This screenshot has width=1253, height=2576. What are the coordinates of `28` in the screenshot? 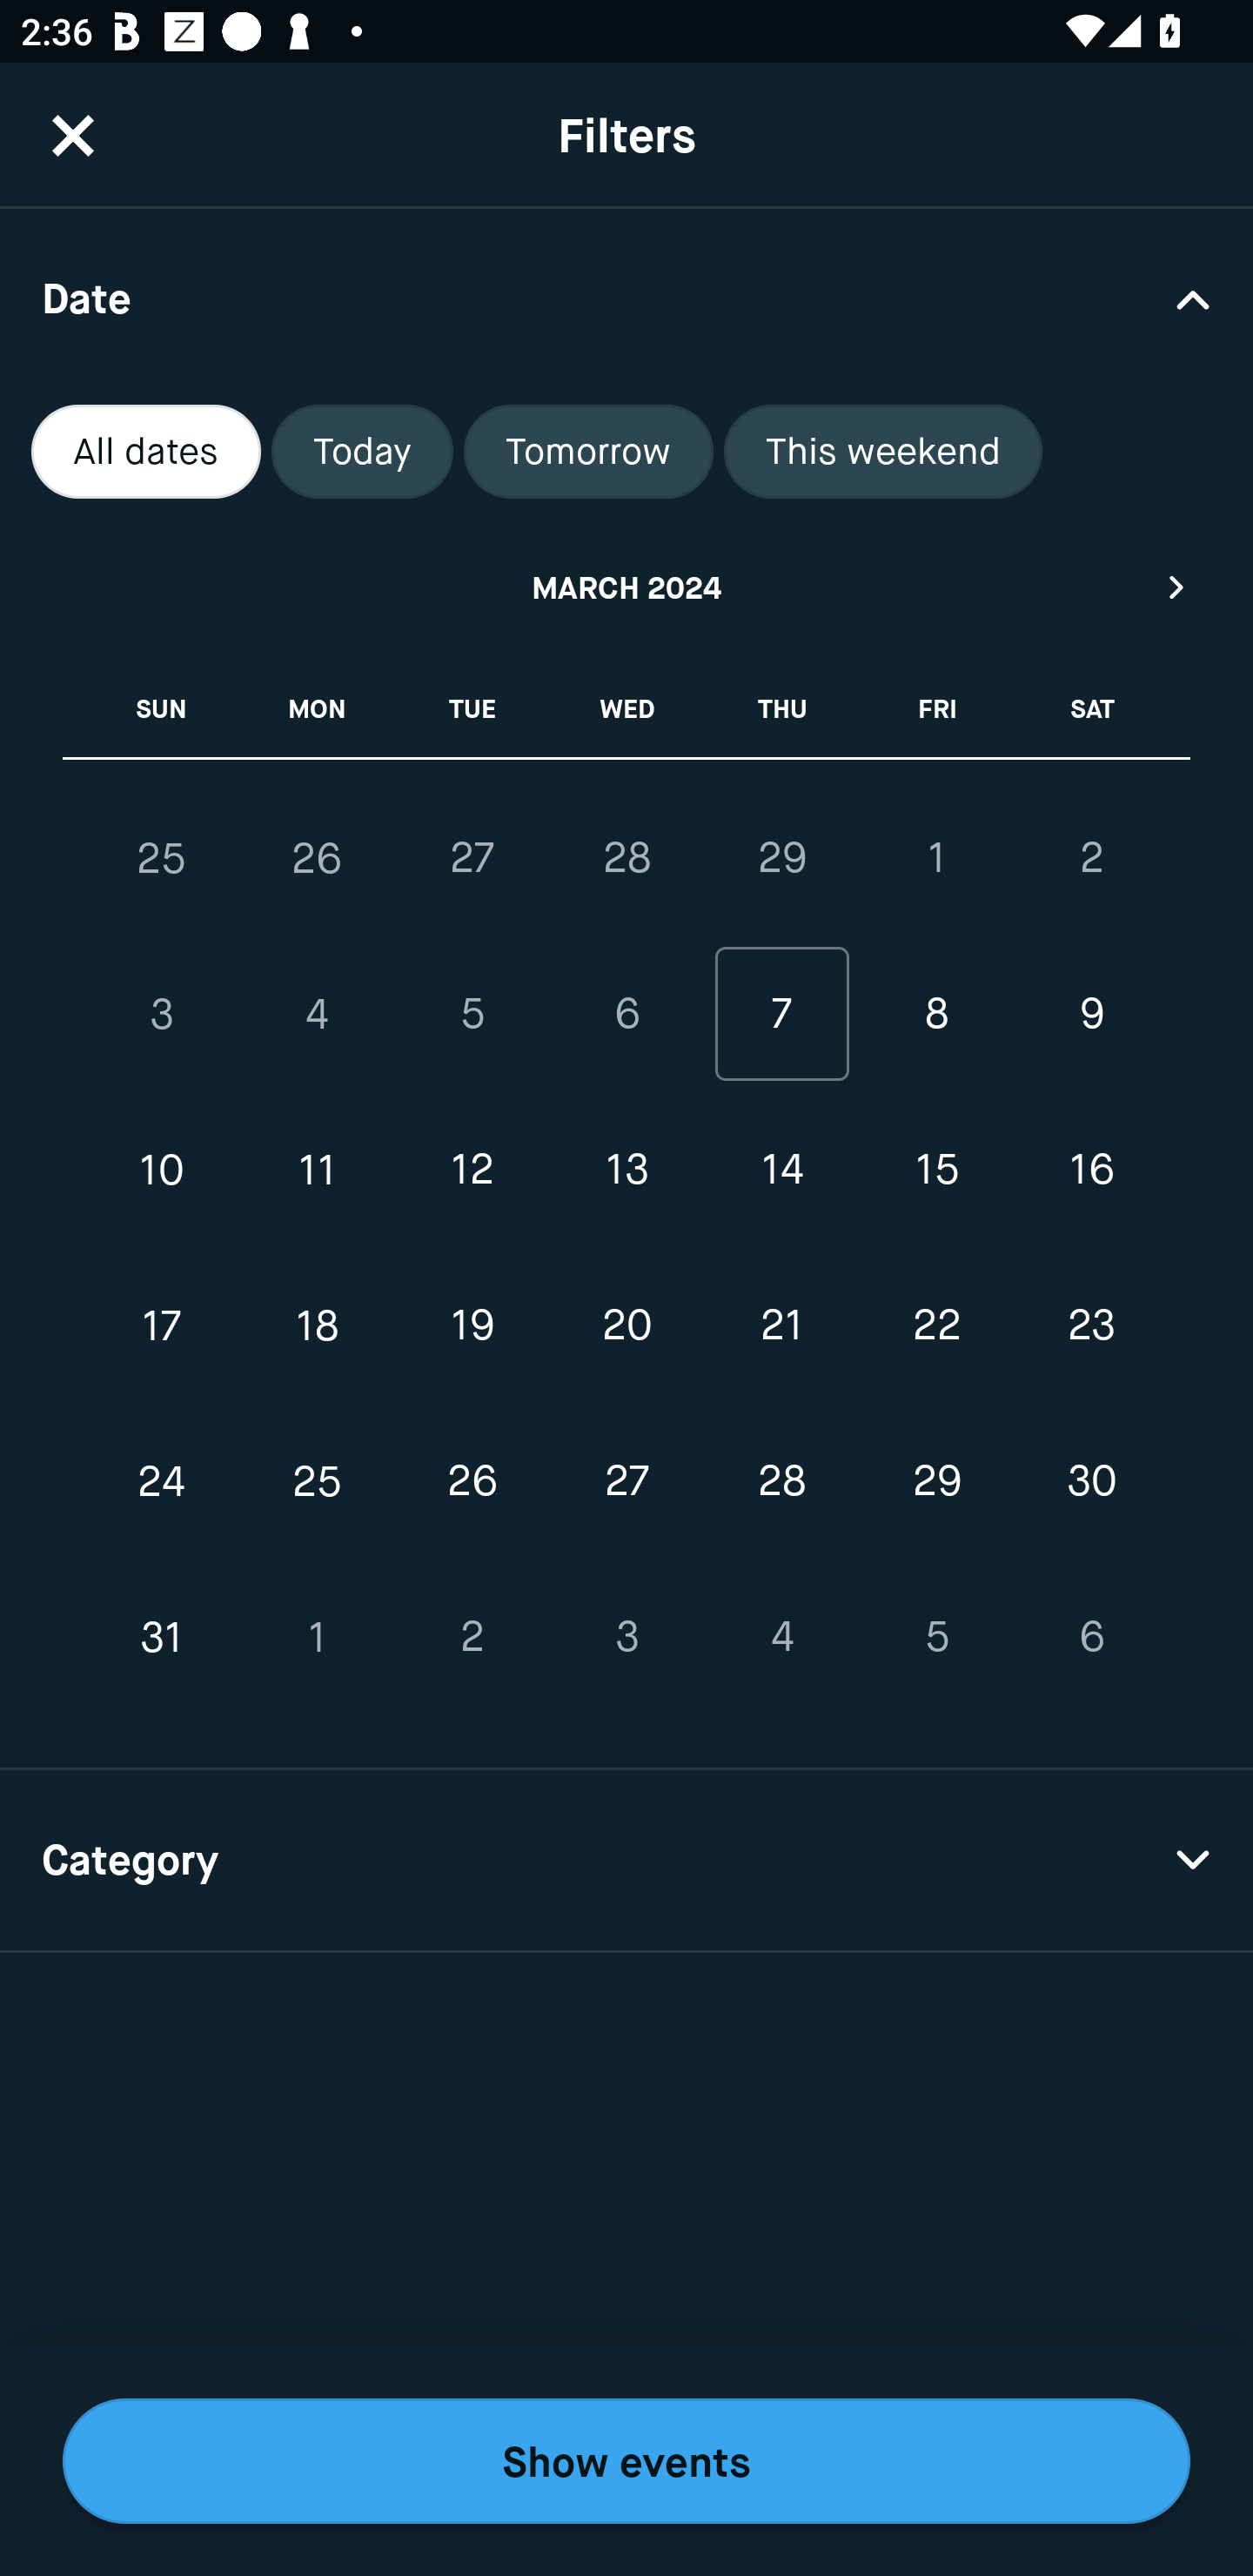 It's located at (781, 1481).